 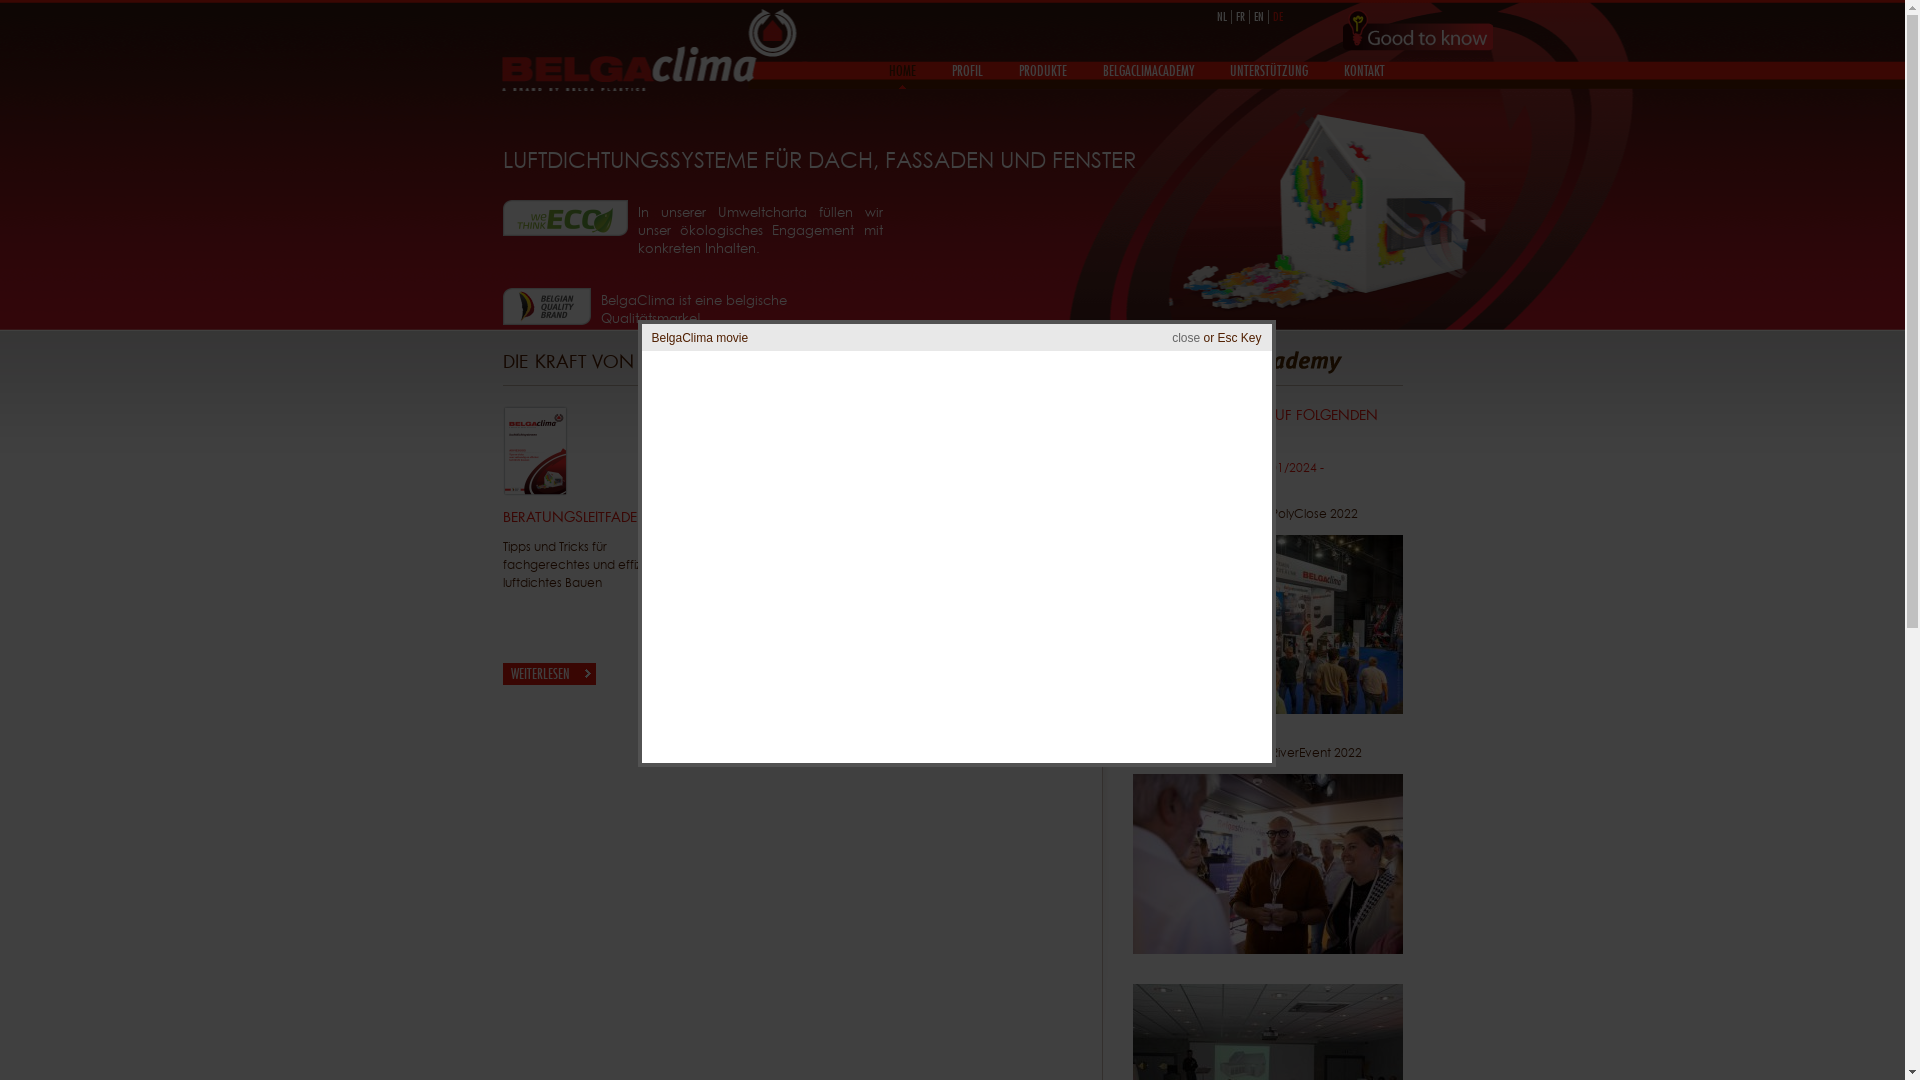 What do you see at coordinates (1221, 17) in the screenshot?
I see `NL` at bounding box center [1221, 17].